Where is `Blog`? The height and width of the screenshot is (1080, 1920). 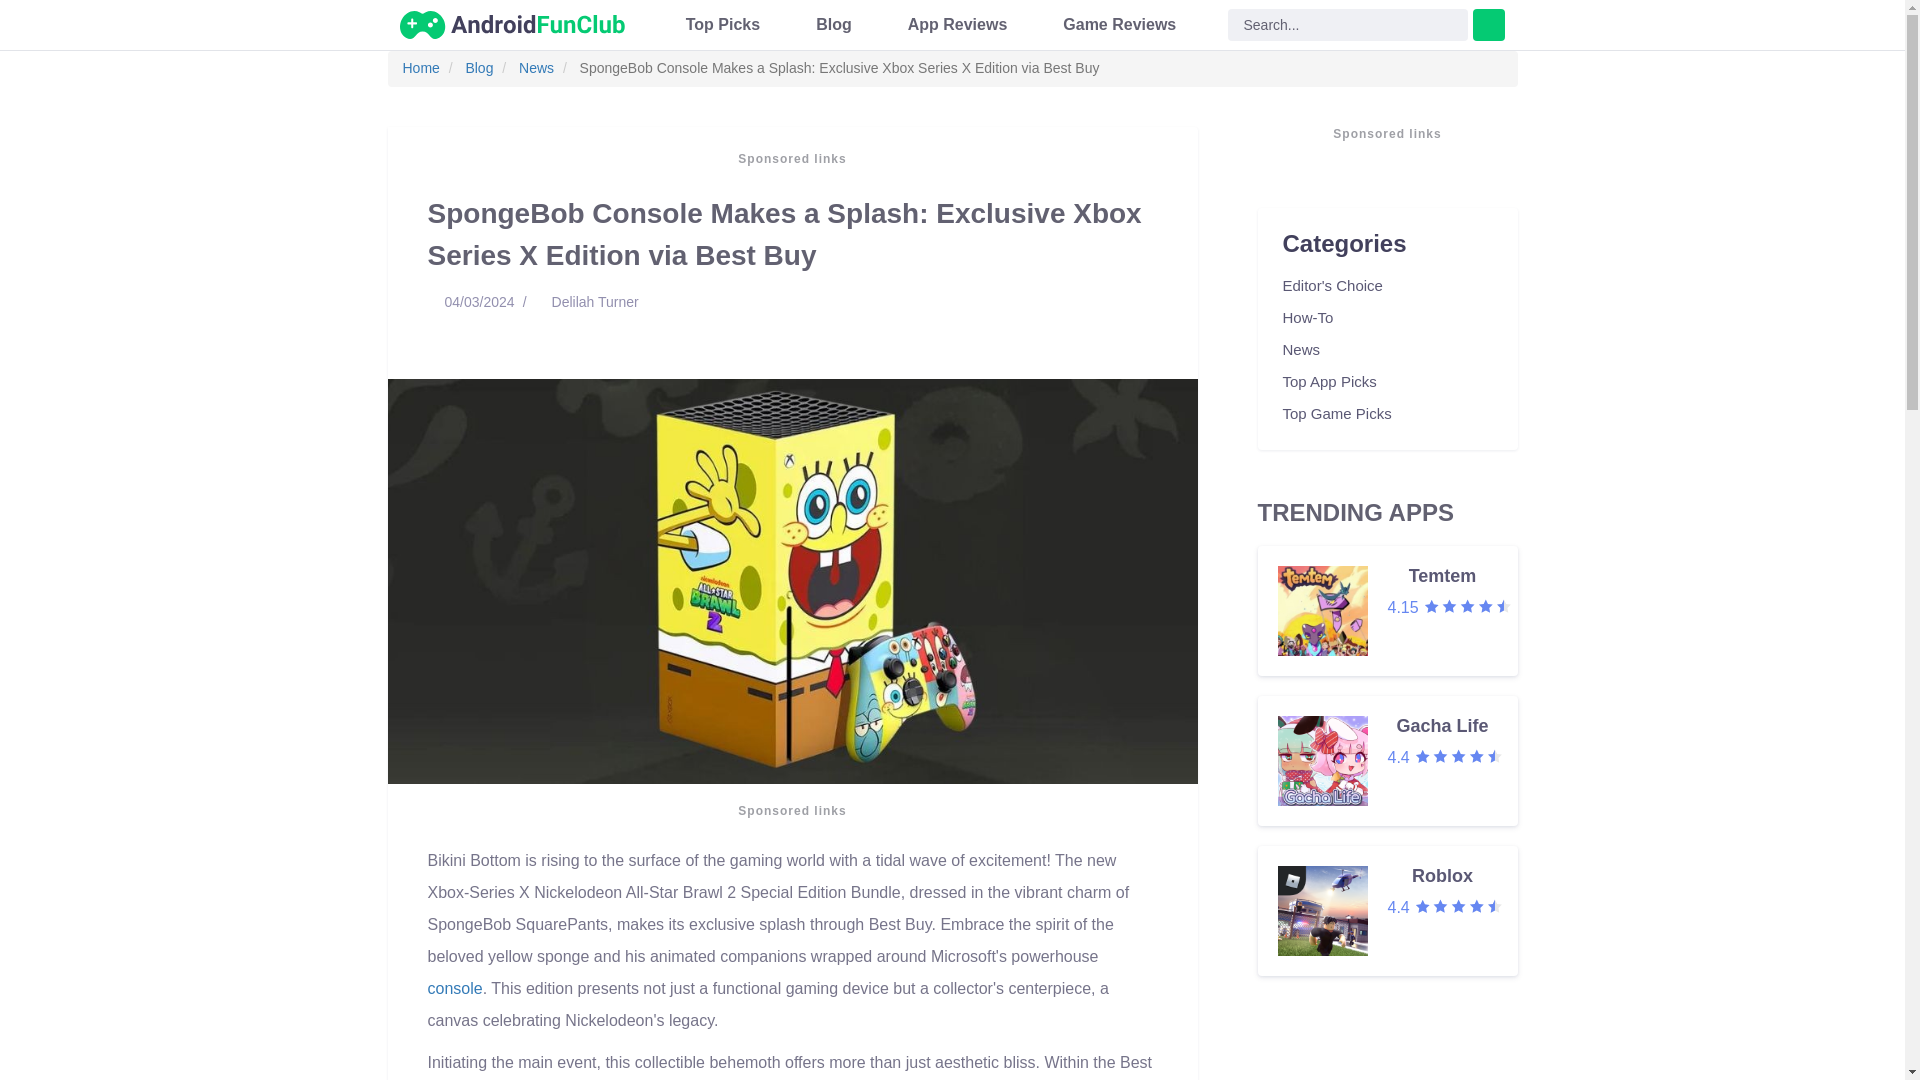 Blog is located at coordinates (1307, 318).